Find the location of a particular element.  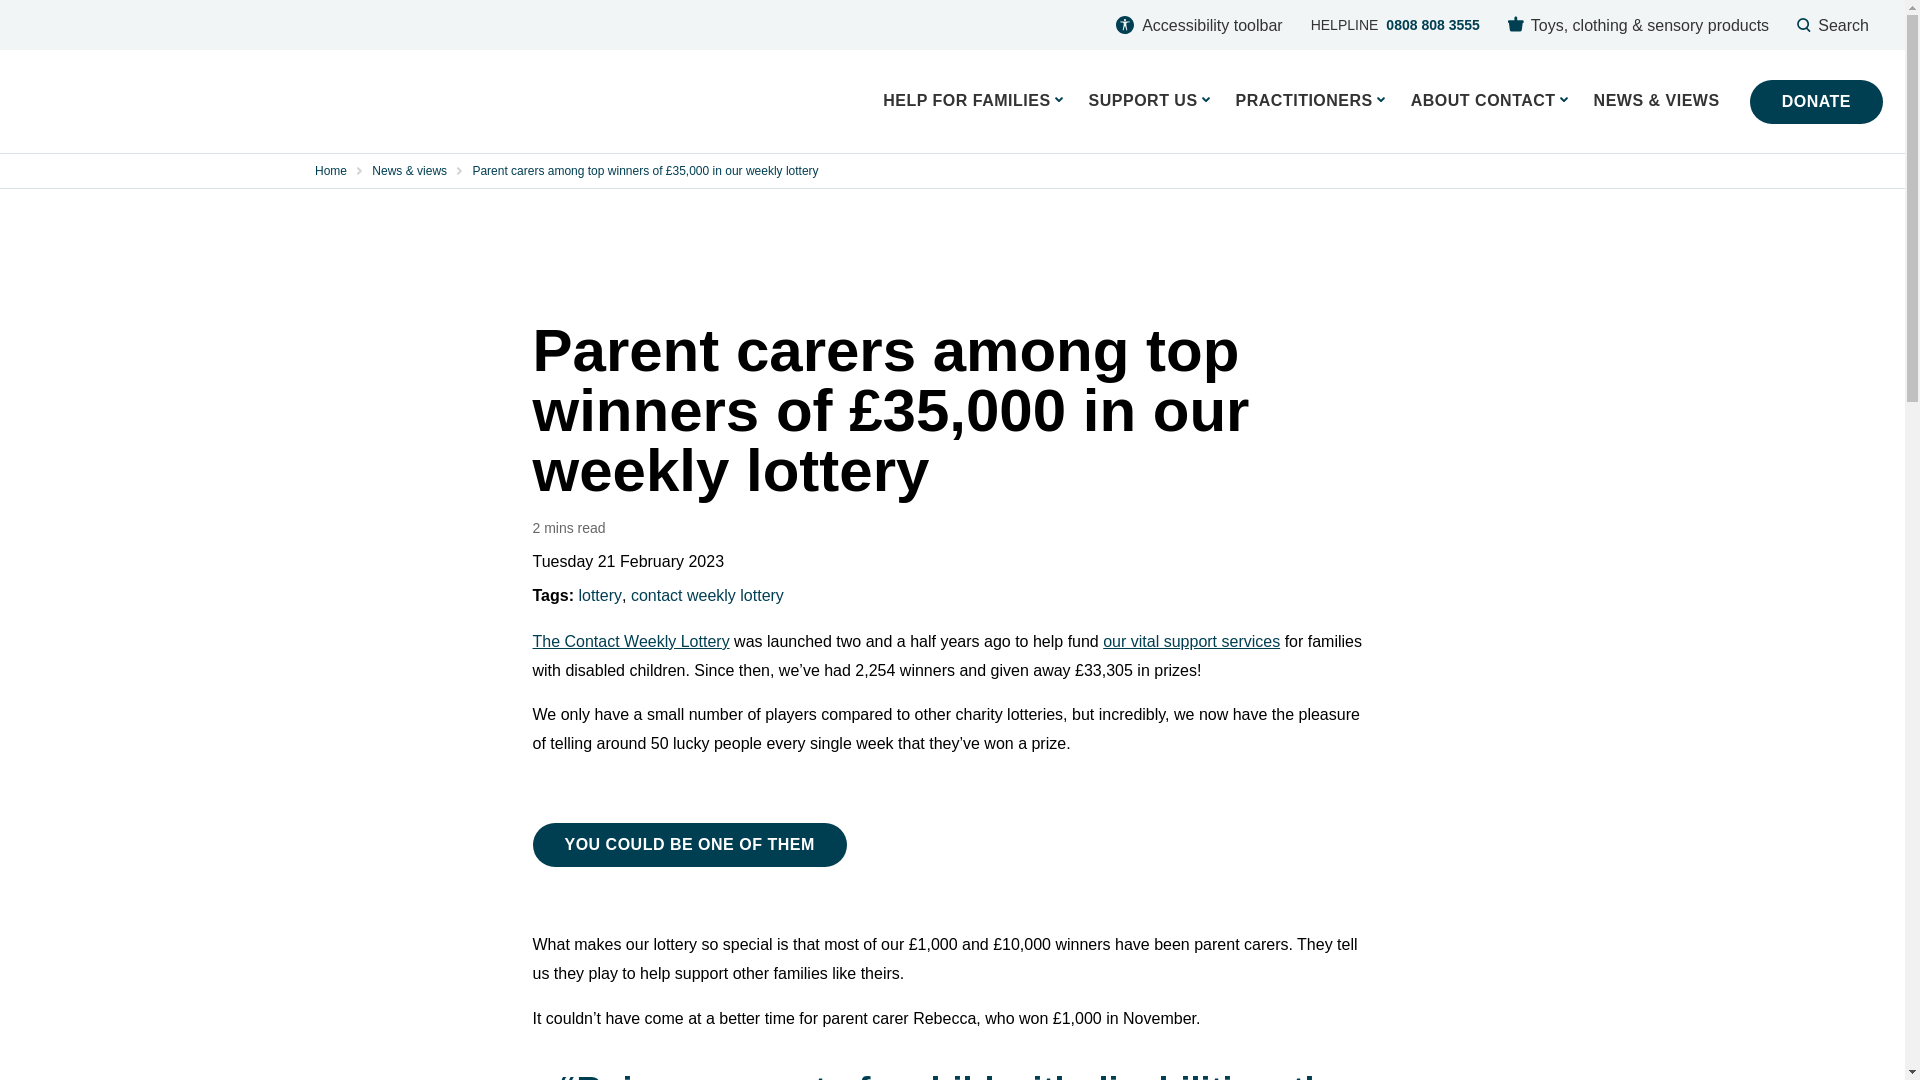

Contact Logo is located at coordinates (1310, 100).